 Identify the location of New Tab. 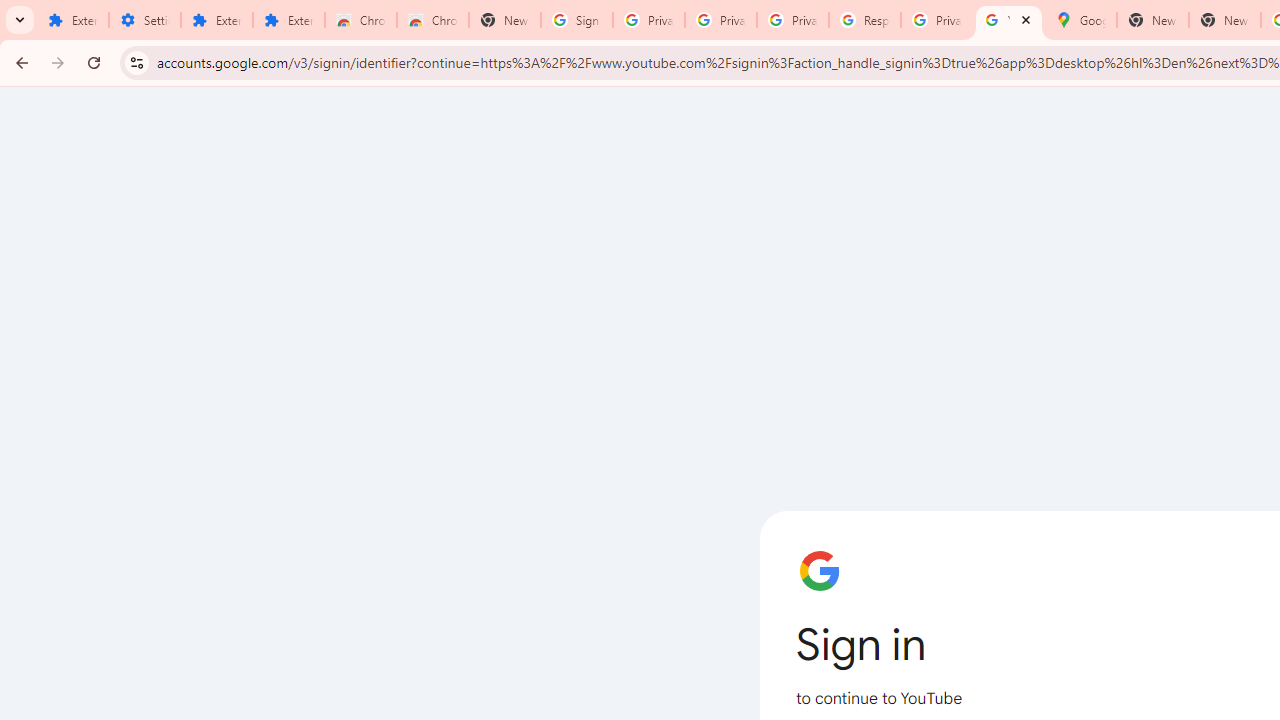
(1224, 20).